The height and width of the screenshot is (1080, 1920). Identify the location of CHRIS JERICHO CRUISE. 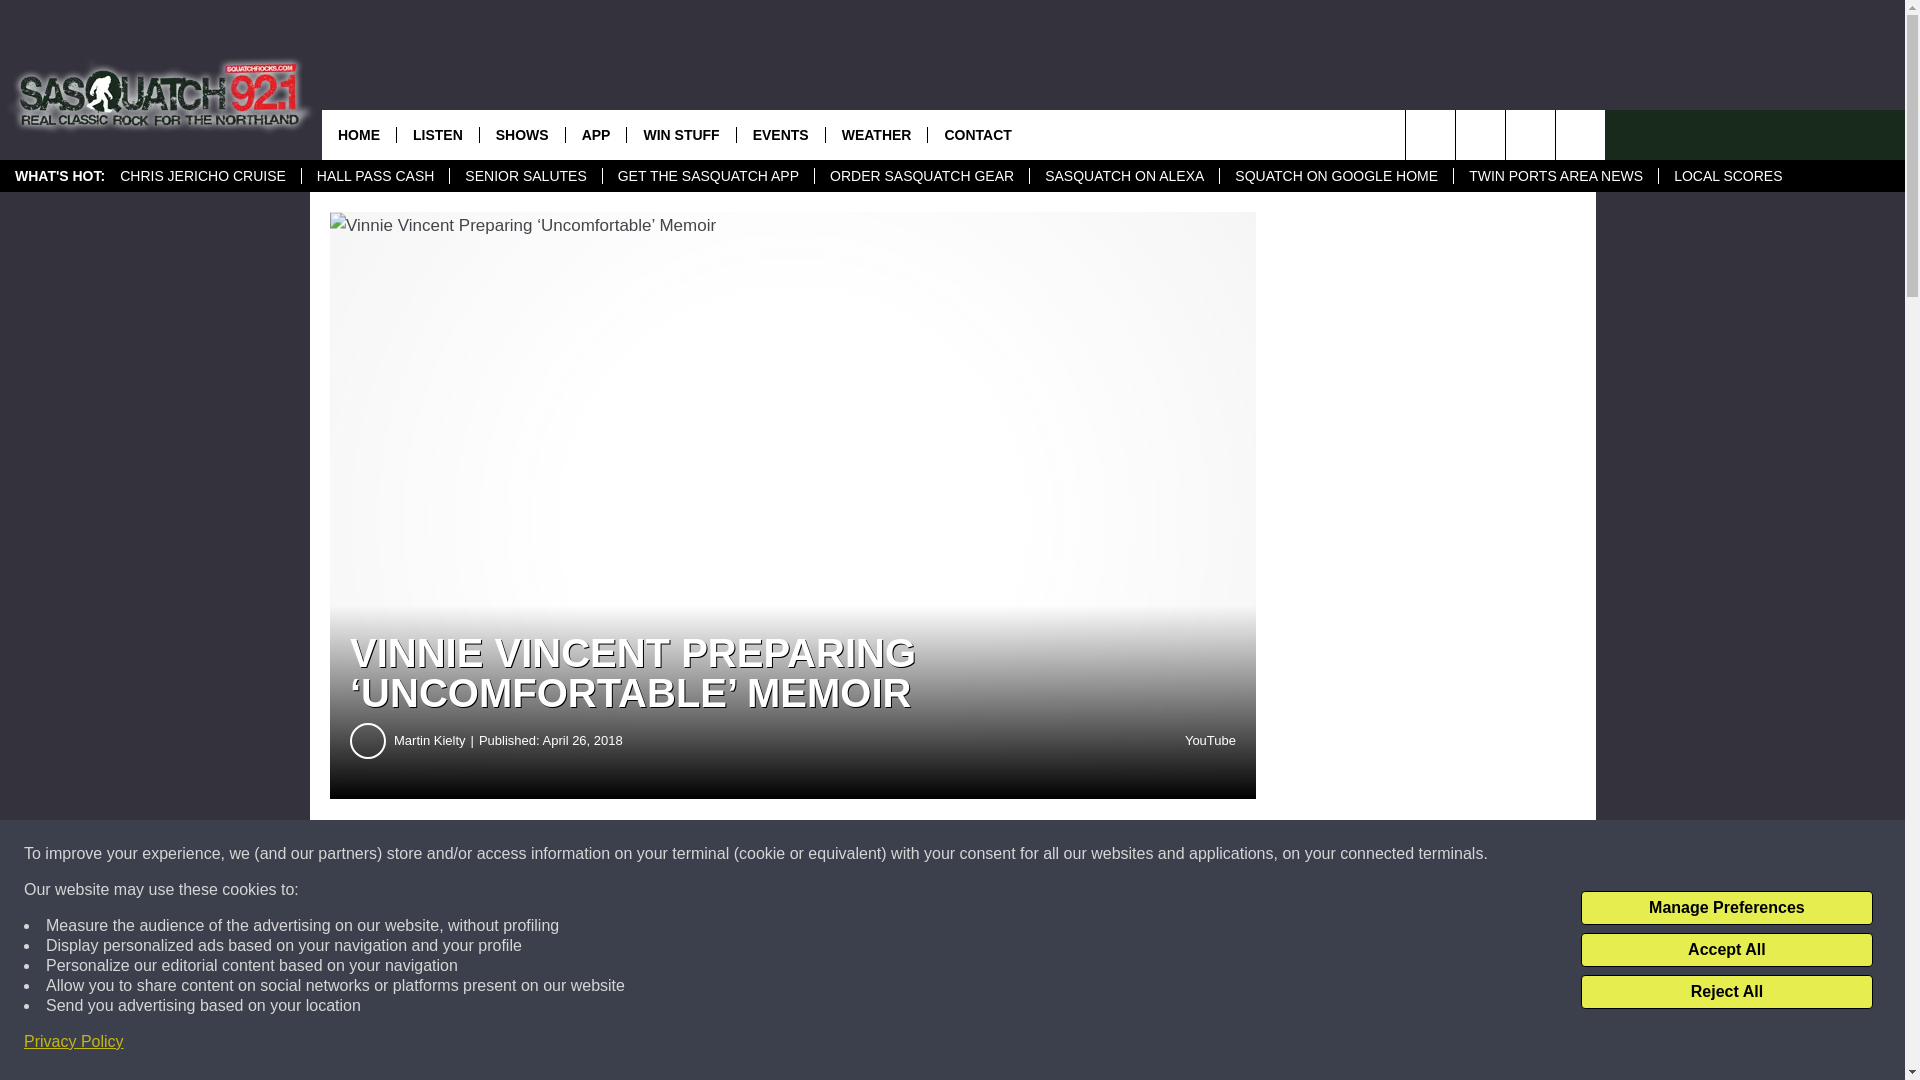
(203, 176).